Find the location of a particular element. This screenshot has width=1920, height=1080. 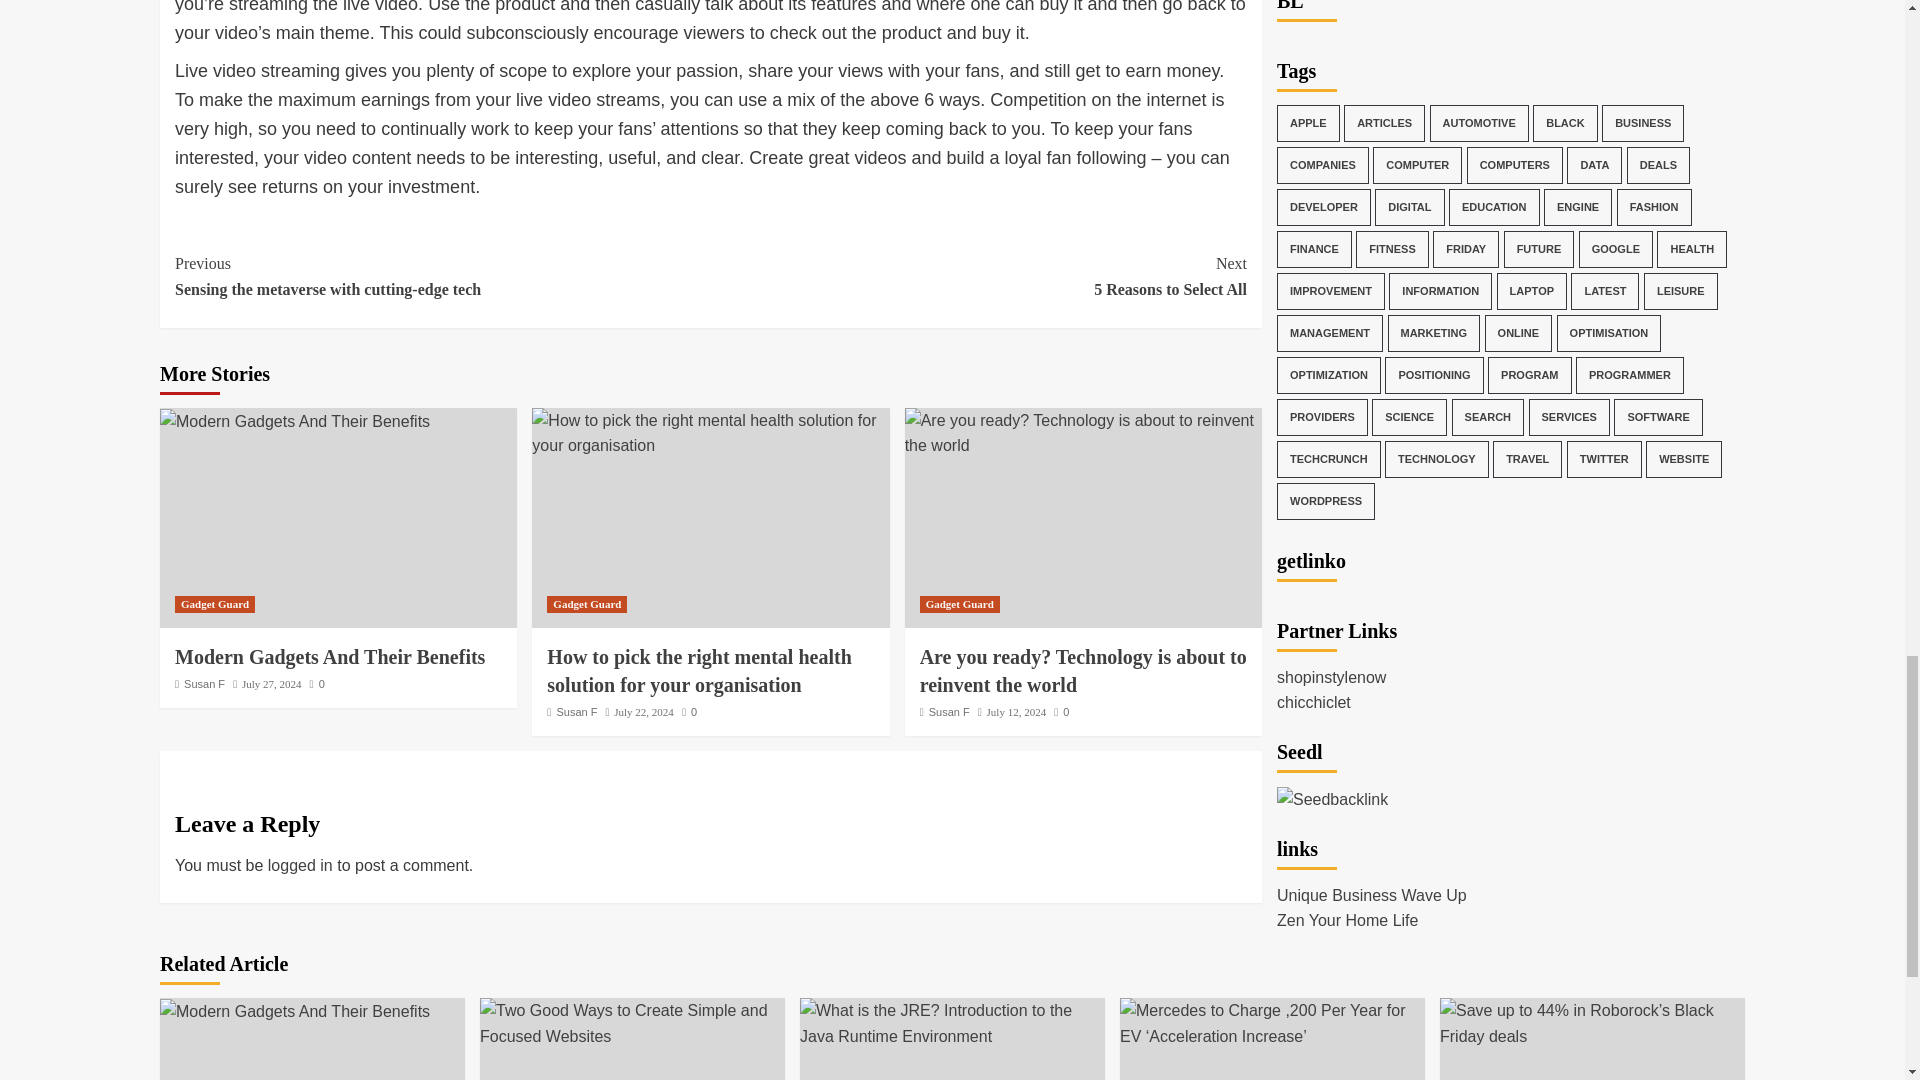

0 is located at coordinates (442, 276).